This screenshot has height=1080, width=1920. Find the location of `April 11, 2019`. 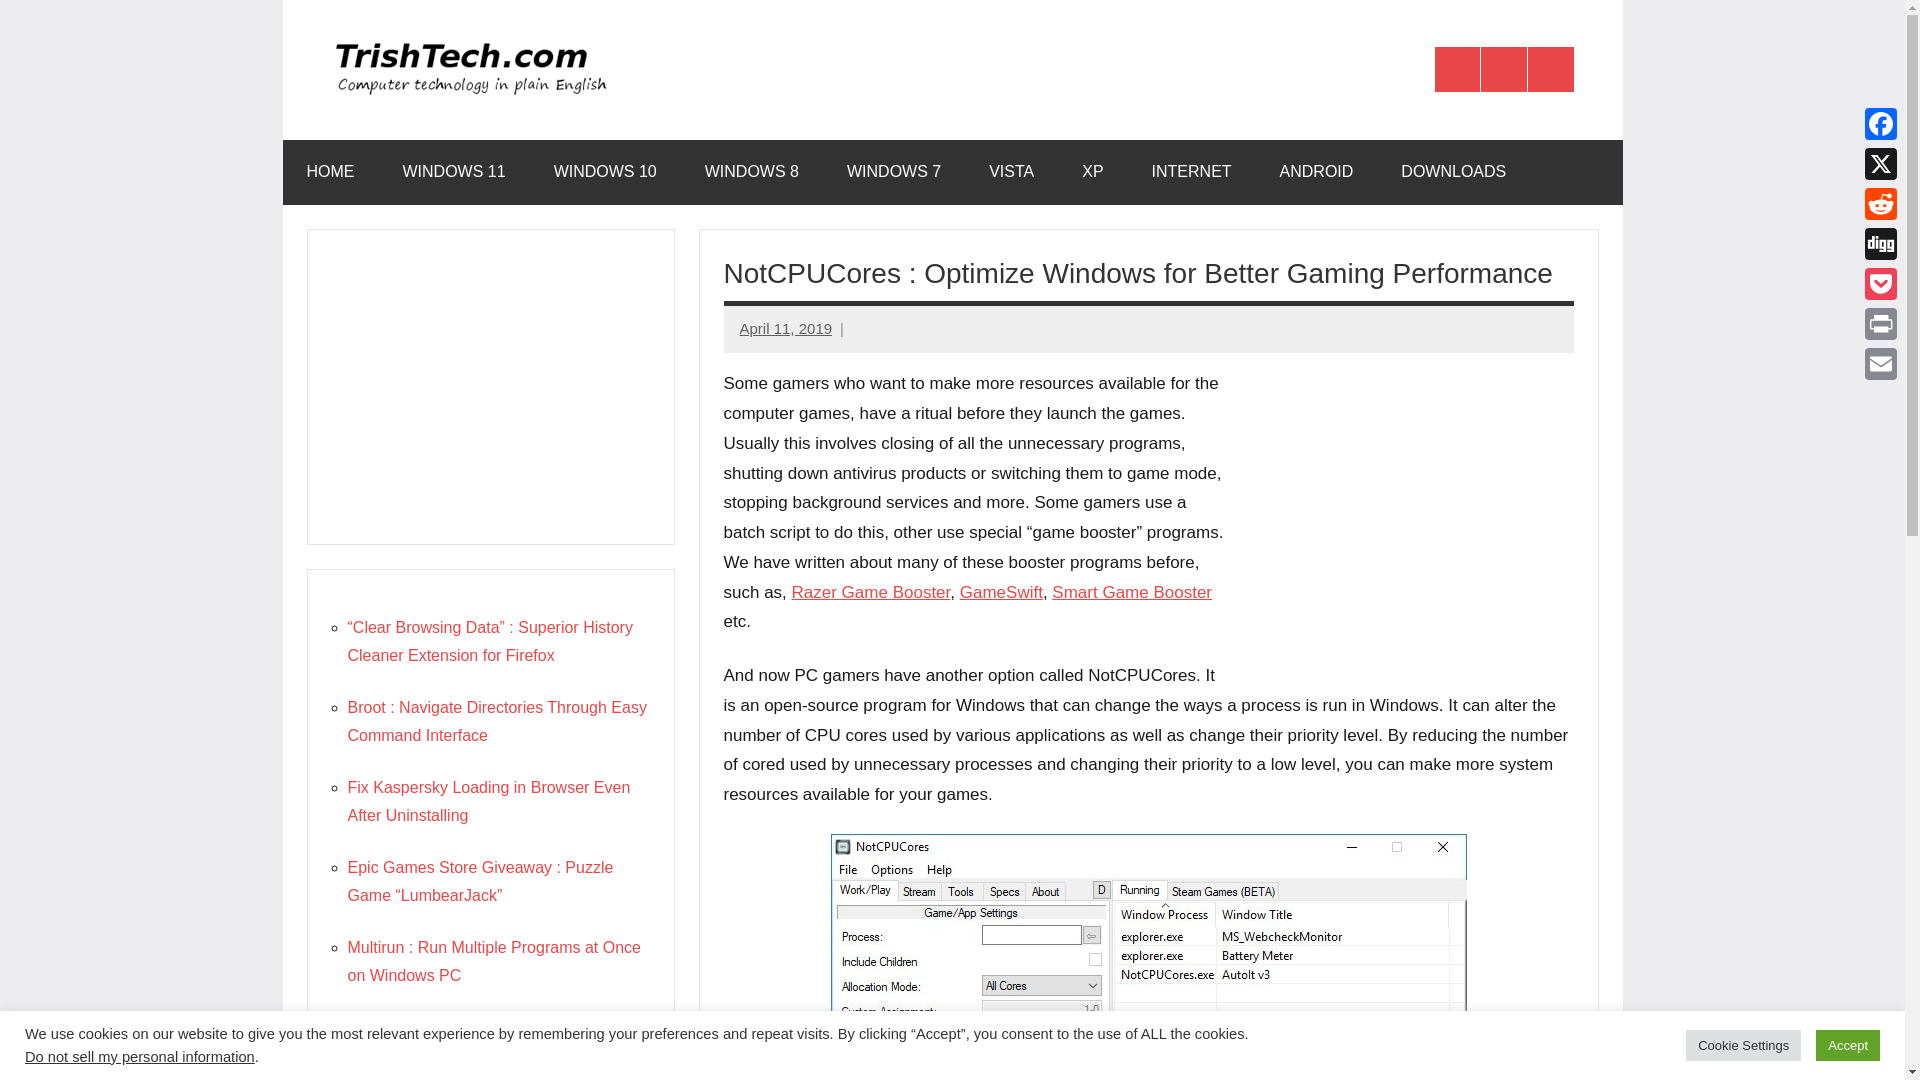

April 11, 2019 is located at coordinates (786, 328).